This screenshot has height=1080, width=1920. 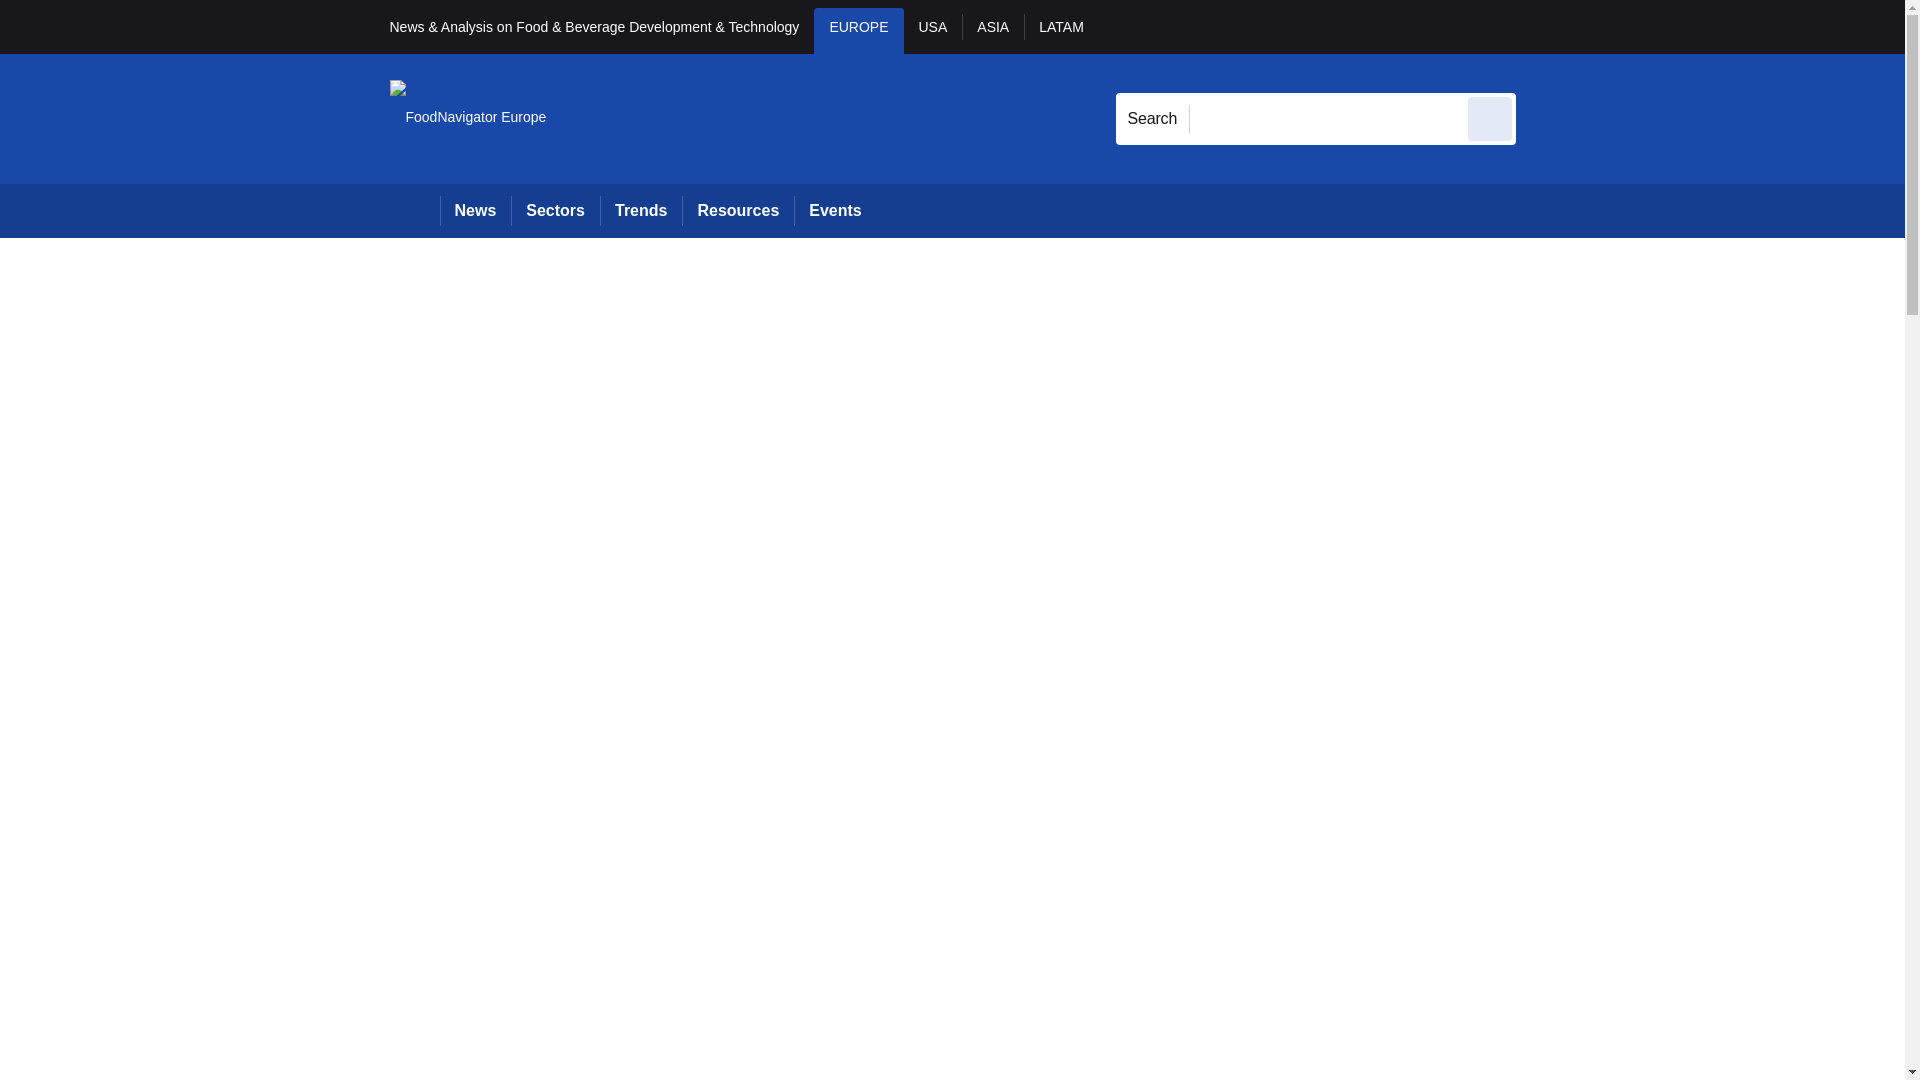 What do you see at coordinates (1490, 118) in the screenshot?
I see `Send` at bounding box center [1490, 118].